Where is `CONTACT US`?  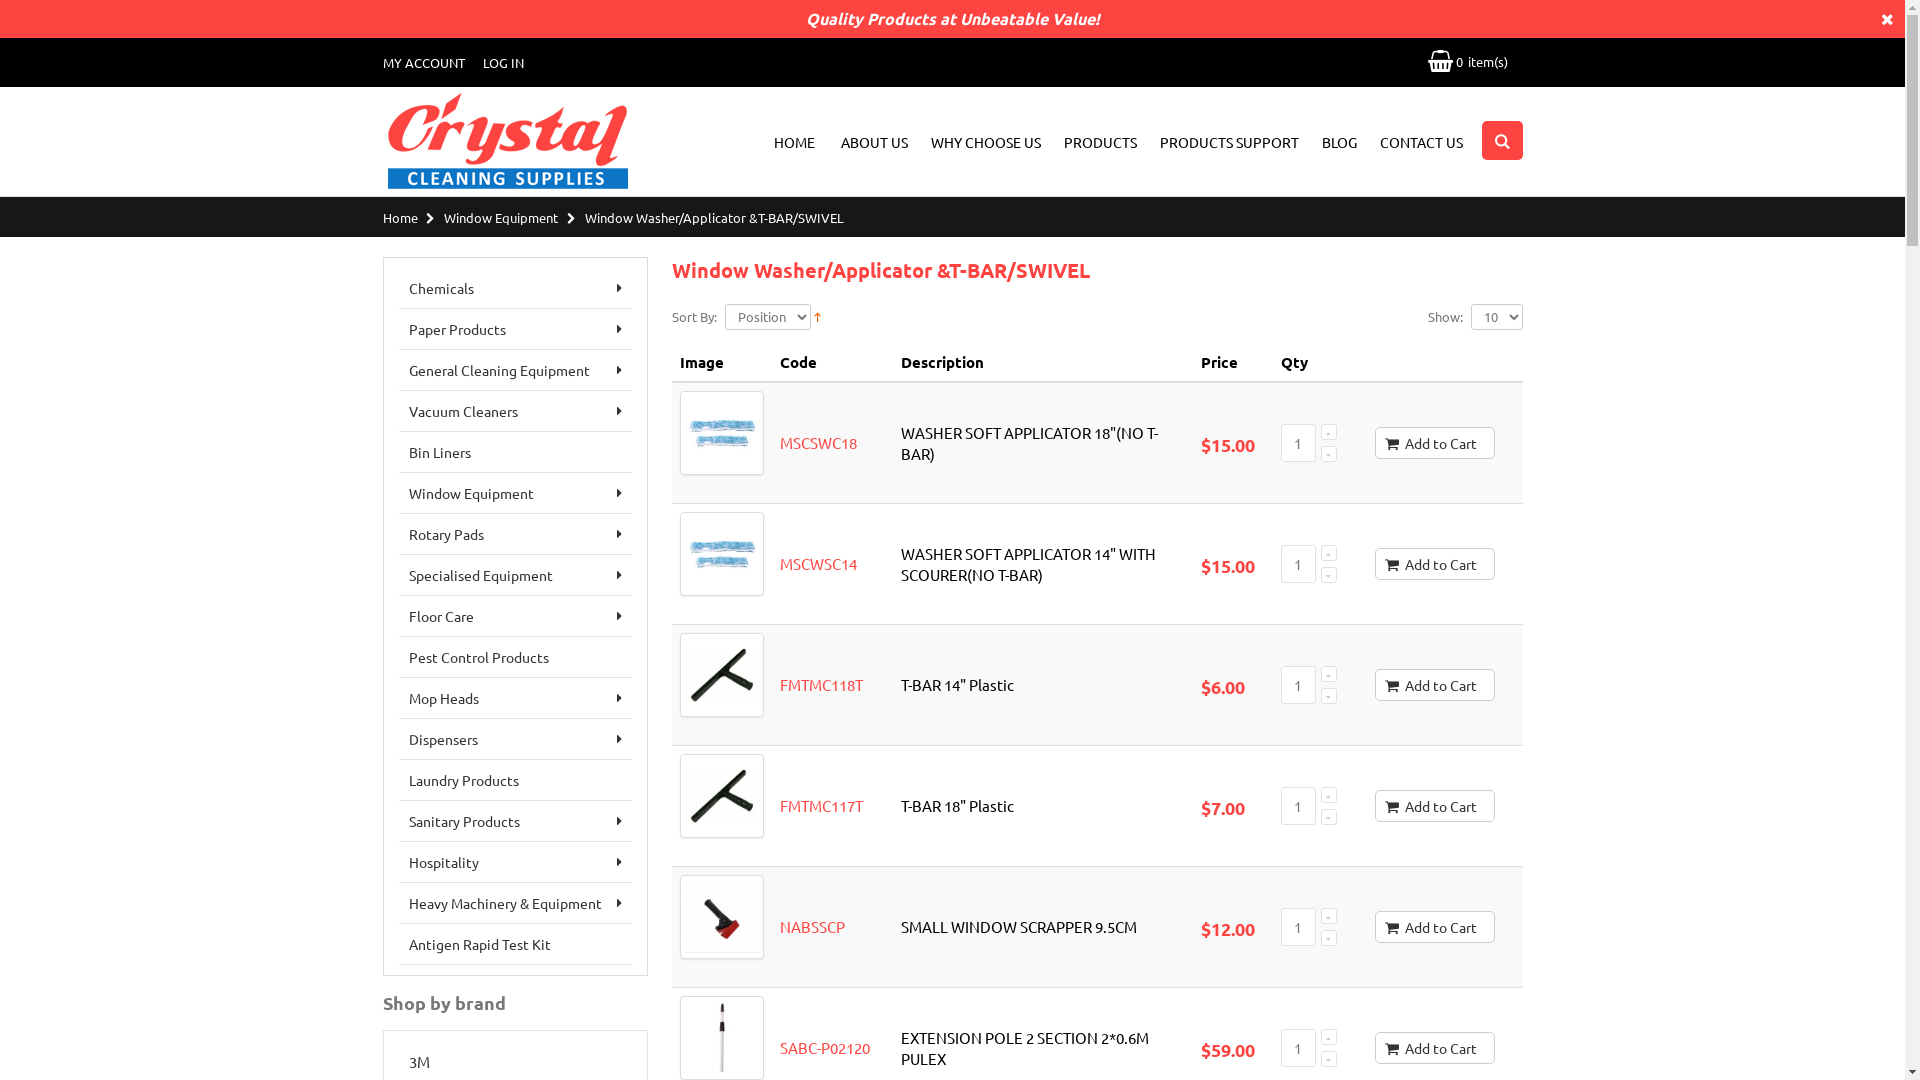
CONTACT US is located at coordinates (1422, 142).